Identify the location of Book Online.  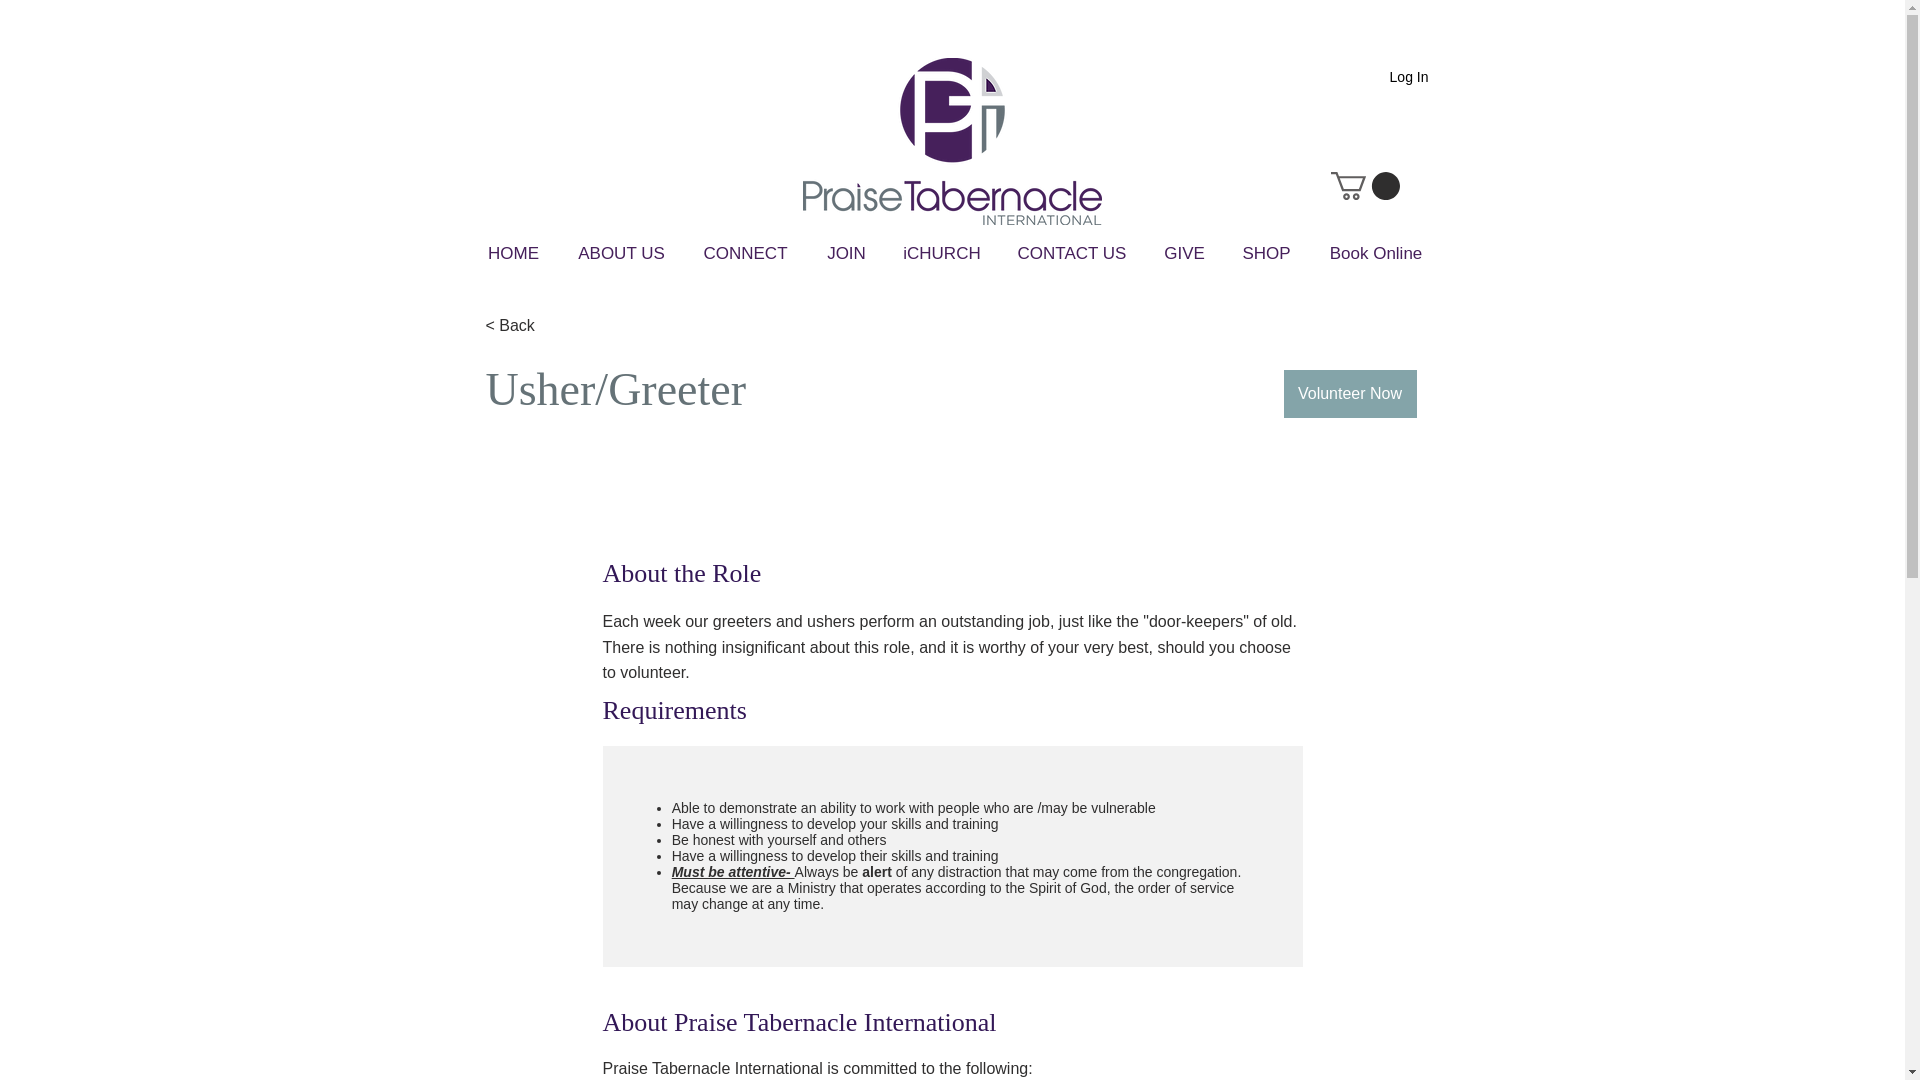
(1376, 253).